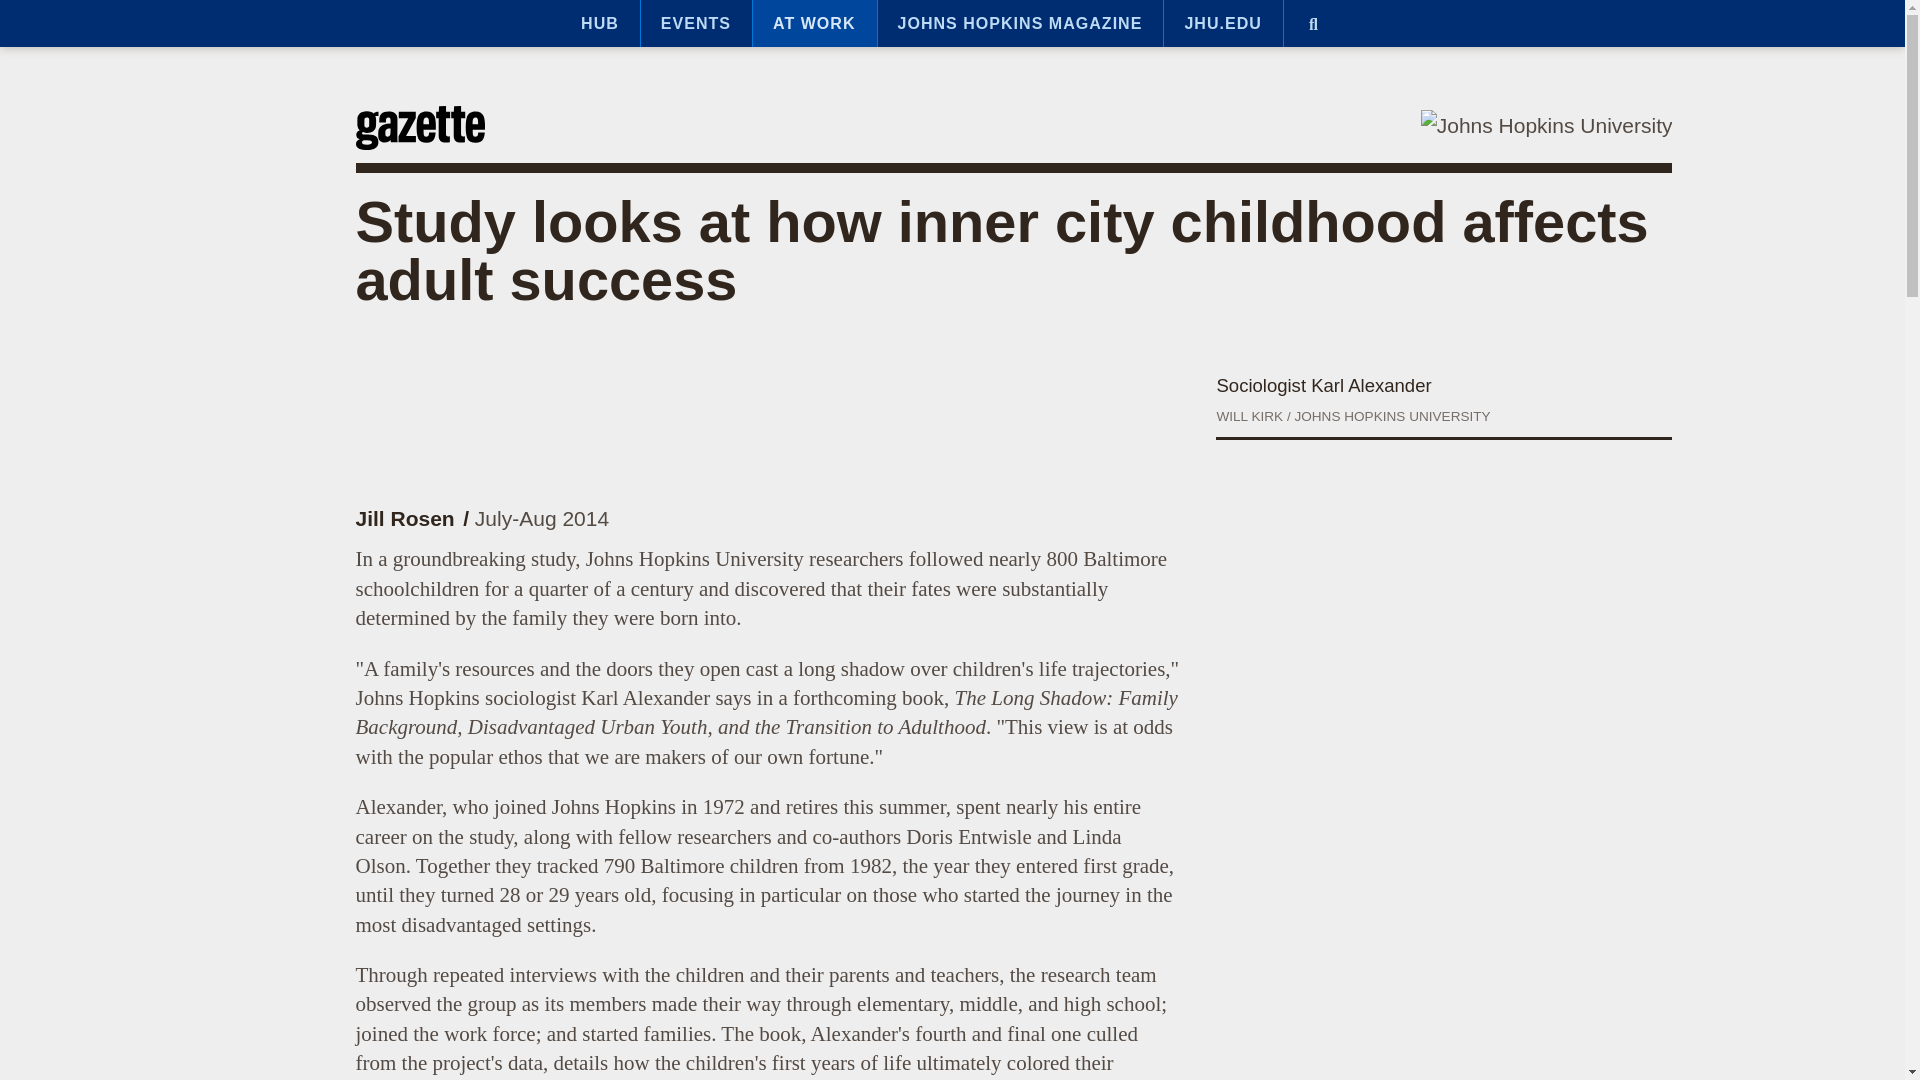  What do you see at coordinates (696, 24) in the screenshot?
I see `EVENTS` at bounding box center [696, 24].